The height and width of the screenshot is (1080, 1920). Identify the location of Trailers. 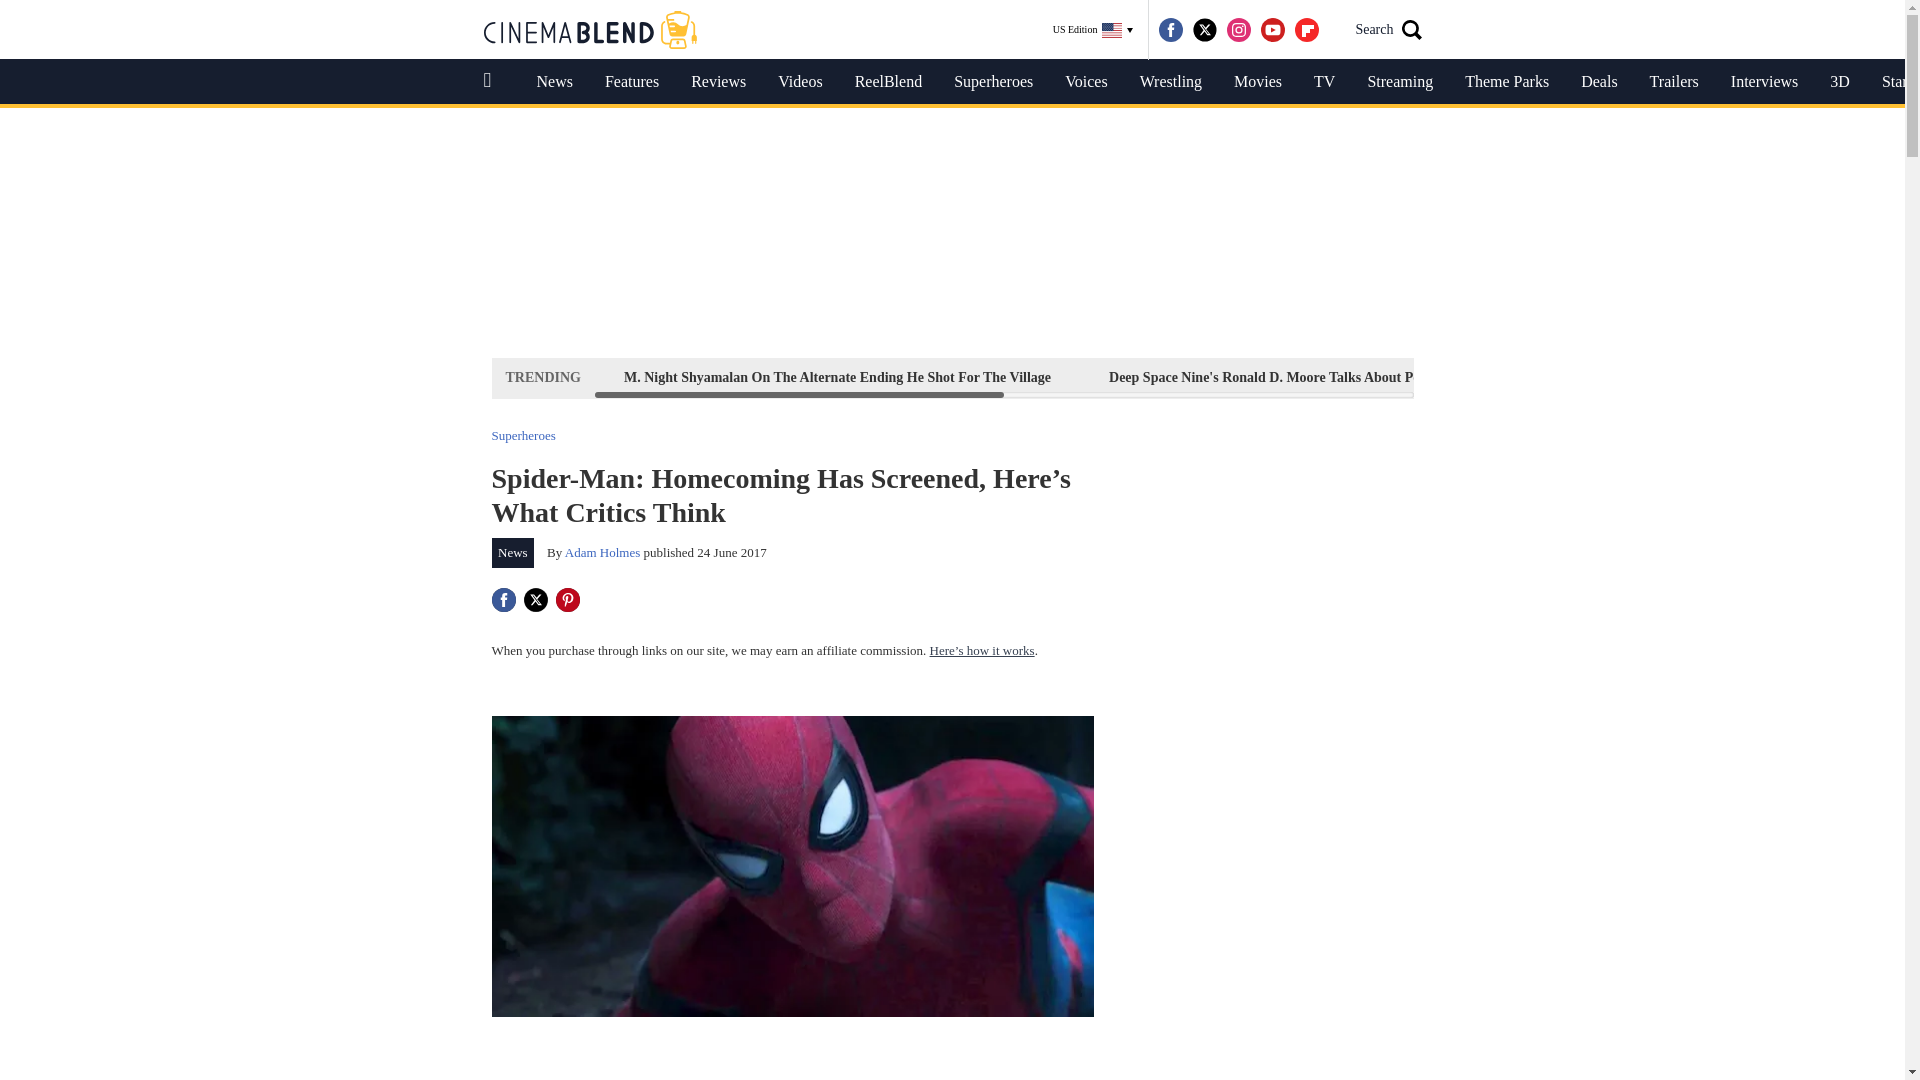
(1674, 82).